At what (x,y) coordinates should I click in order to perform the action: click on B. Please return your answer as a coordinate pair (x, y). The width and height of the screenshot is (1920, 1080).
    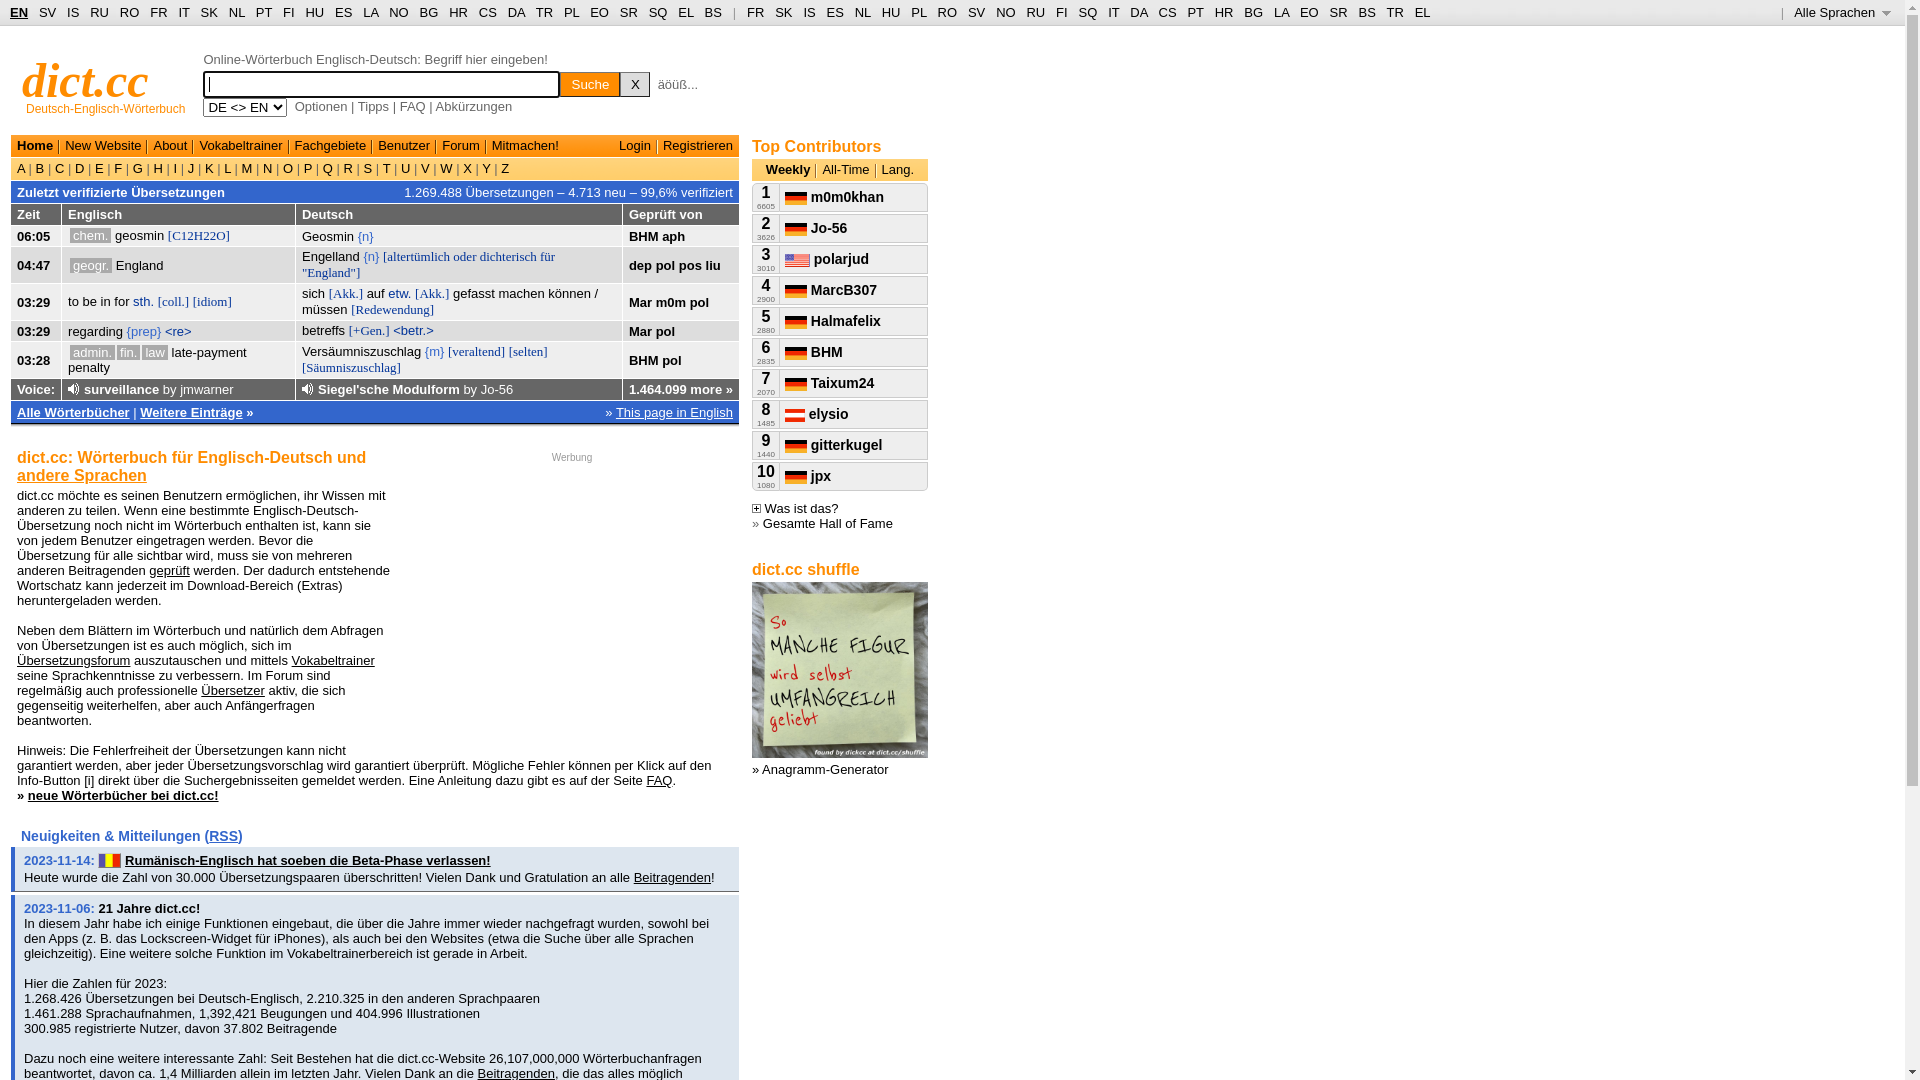
    Looking at the image, I should click on (40, 168).